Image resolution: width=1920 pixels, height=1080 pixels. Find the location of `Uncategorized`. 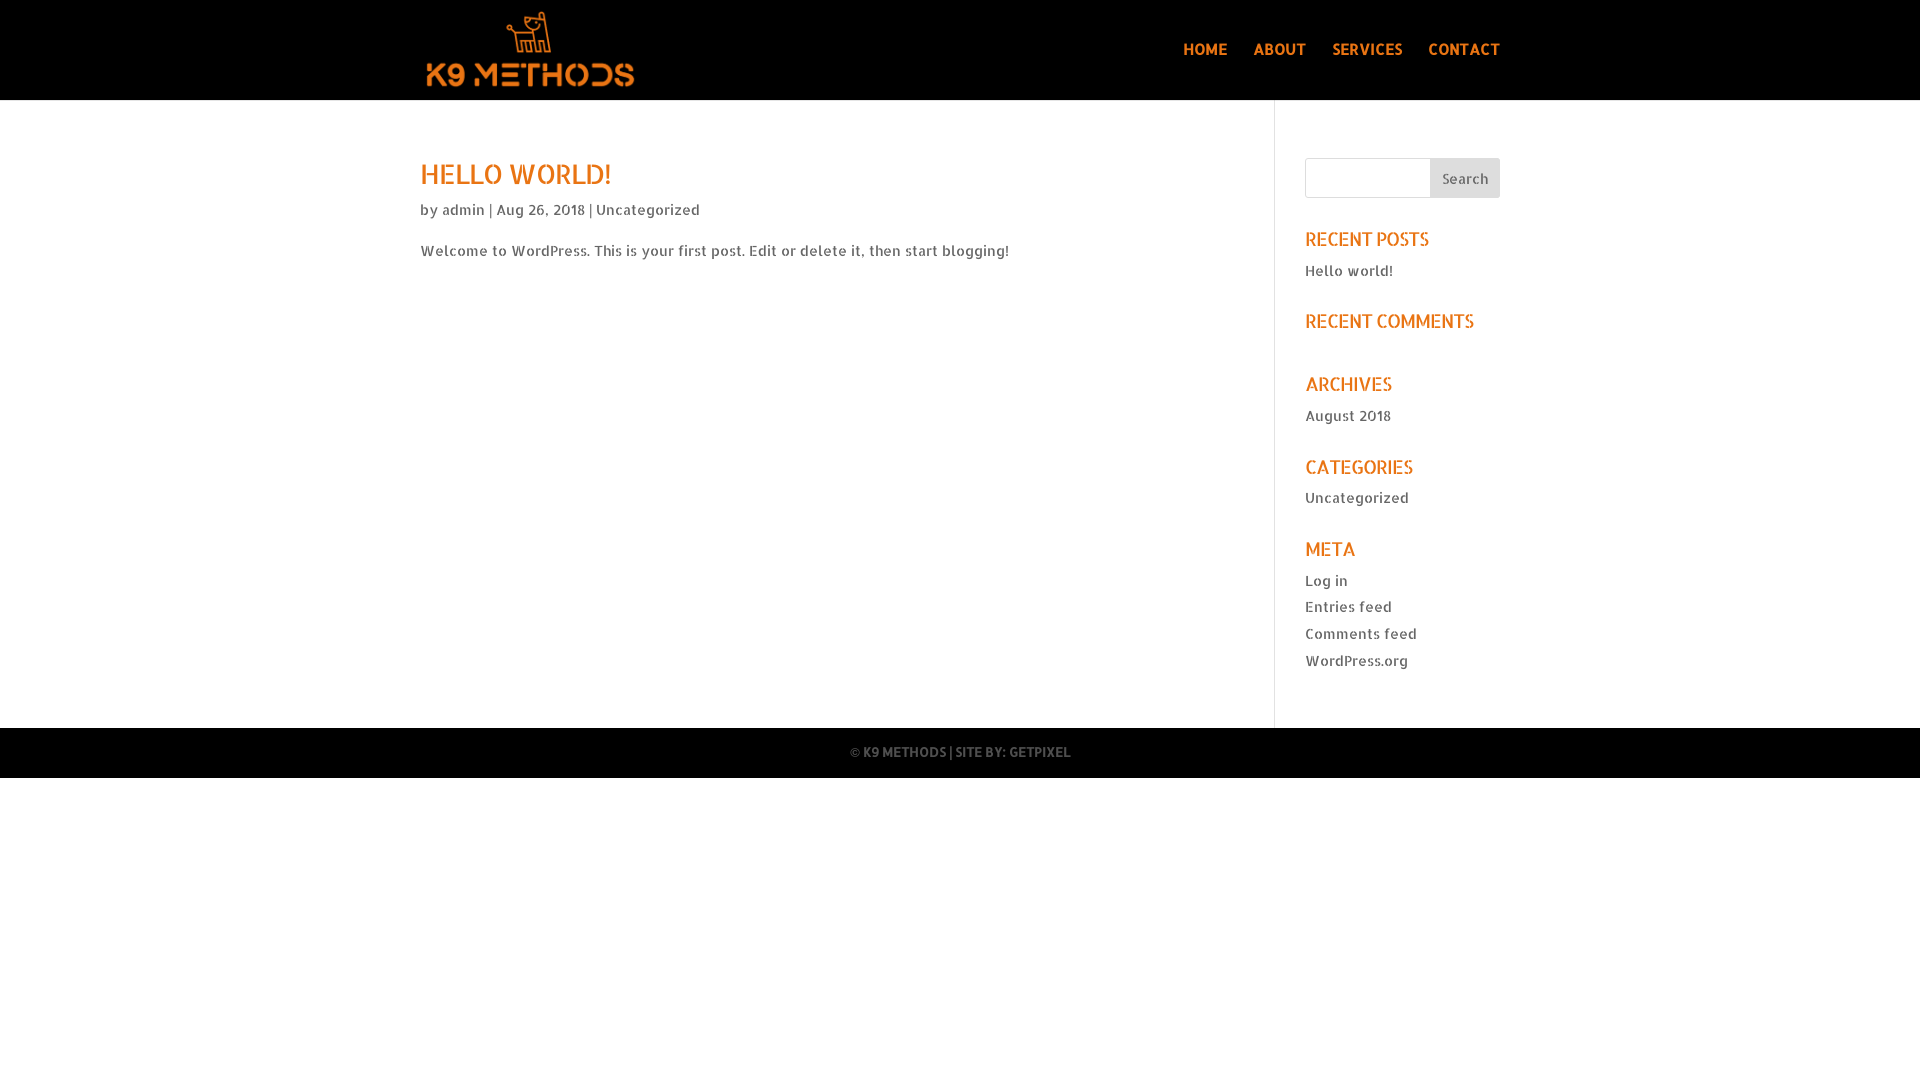

Uncategorized is located at coordinates (1357, 498).